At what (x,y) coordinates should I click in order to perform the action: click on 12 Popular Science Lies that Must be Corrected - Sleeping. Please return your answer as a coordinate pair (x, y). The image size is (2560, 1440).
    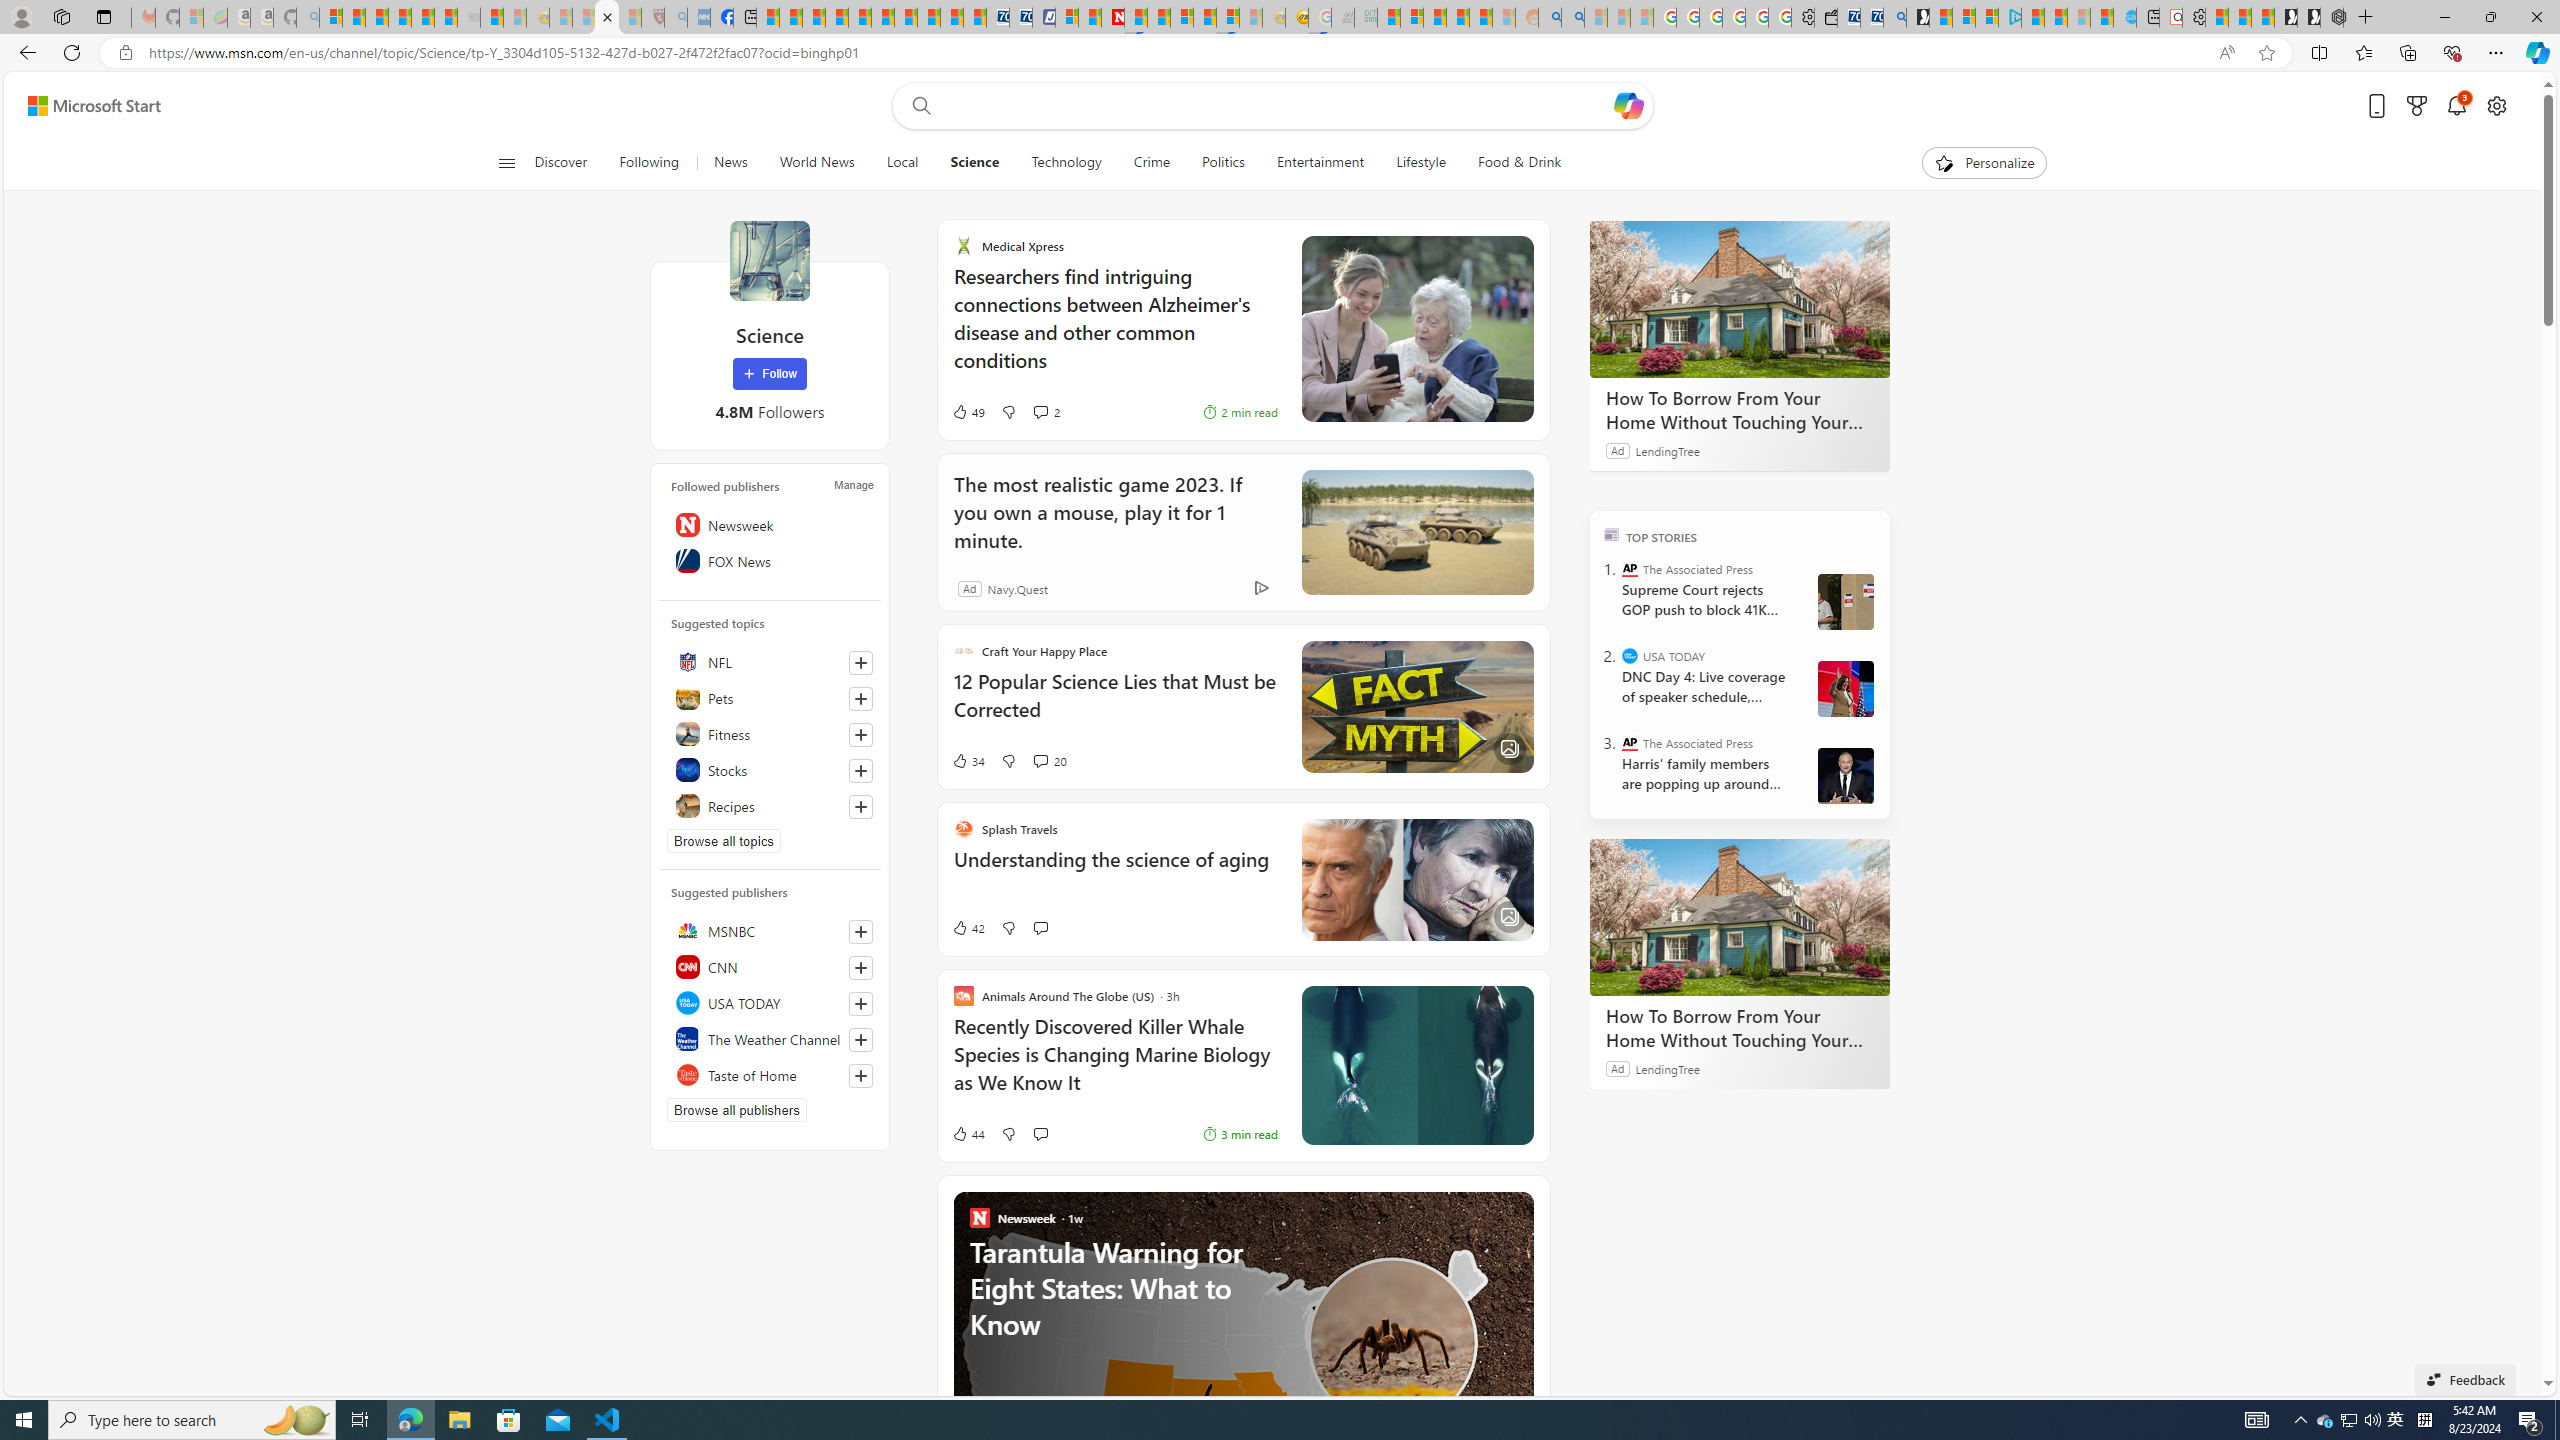
    Looking at the image, I should click on (630, 17).